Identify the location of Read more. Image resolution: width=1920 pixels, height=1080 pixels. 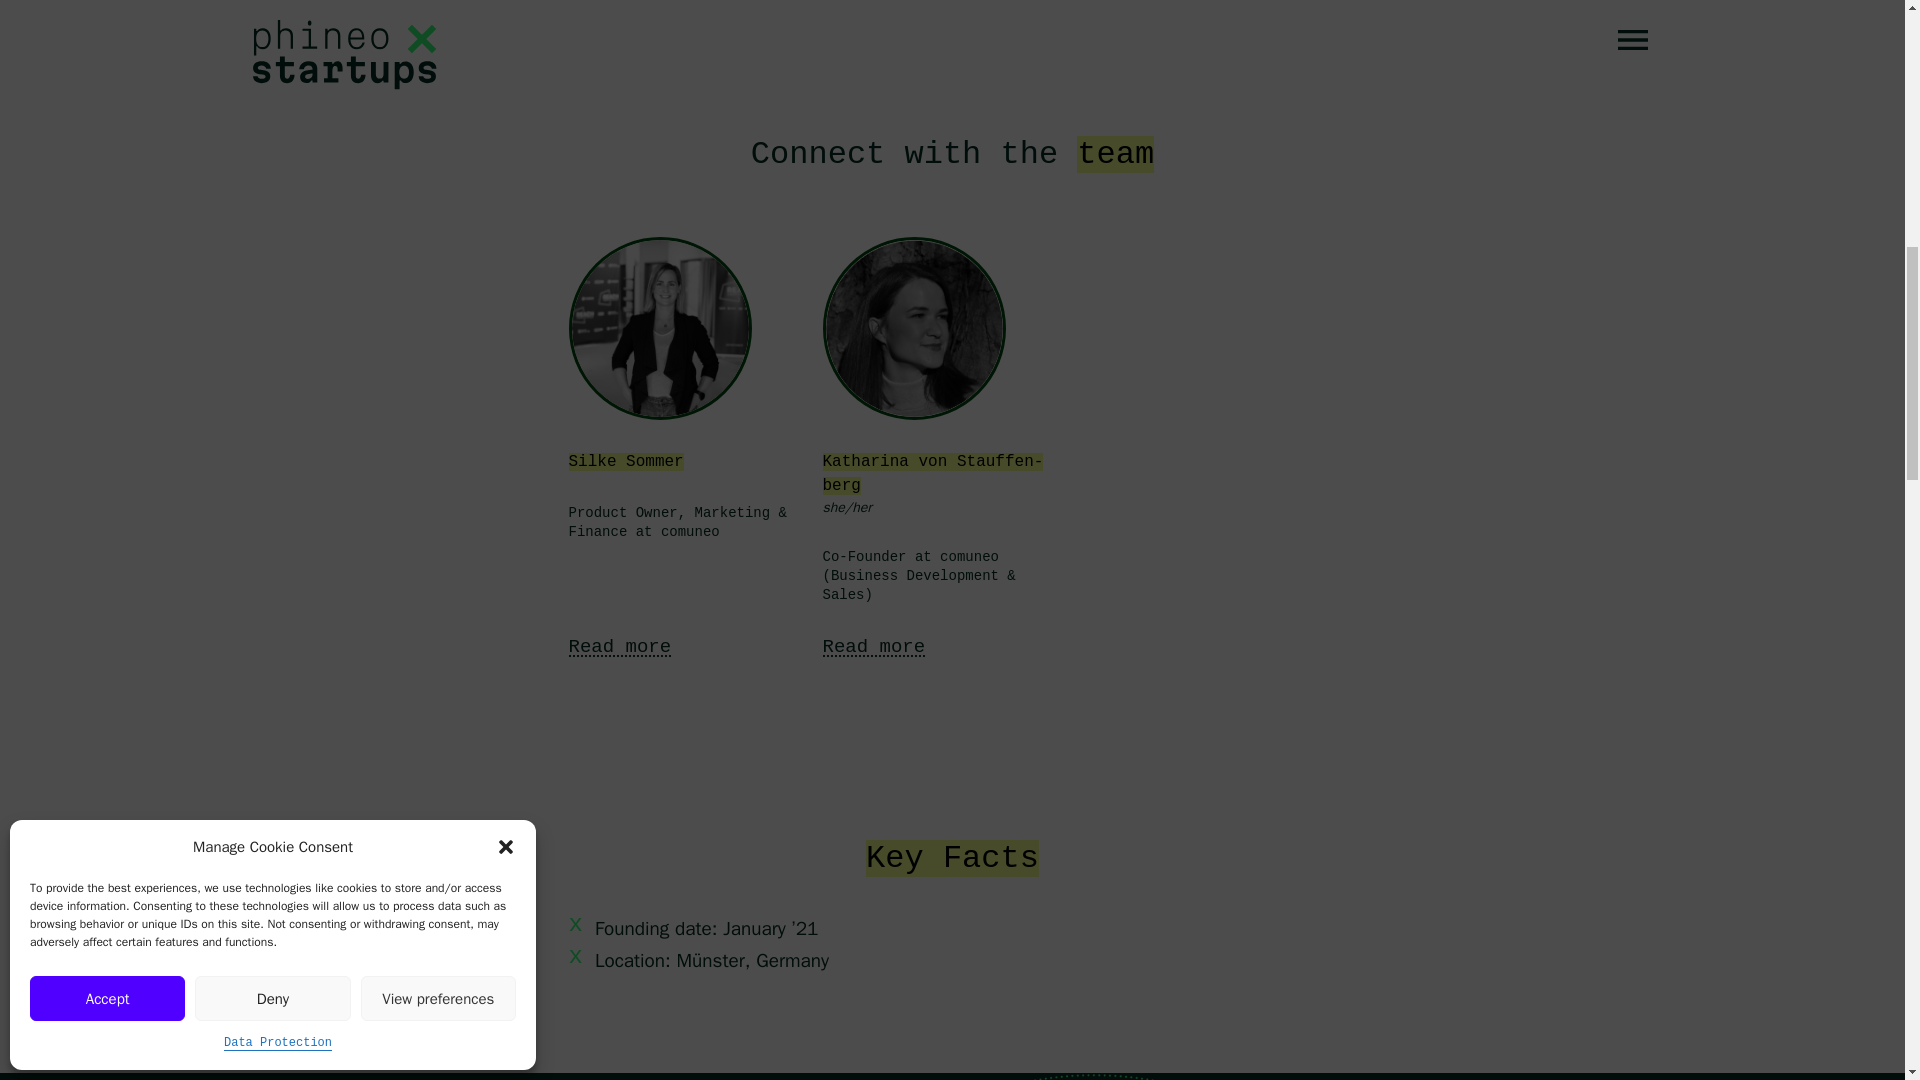
(619, 646).